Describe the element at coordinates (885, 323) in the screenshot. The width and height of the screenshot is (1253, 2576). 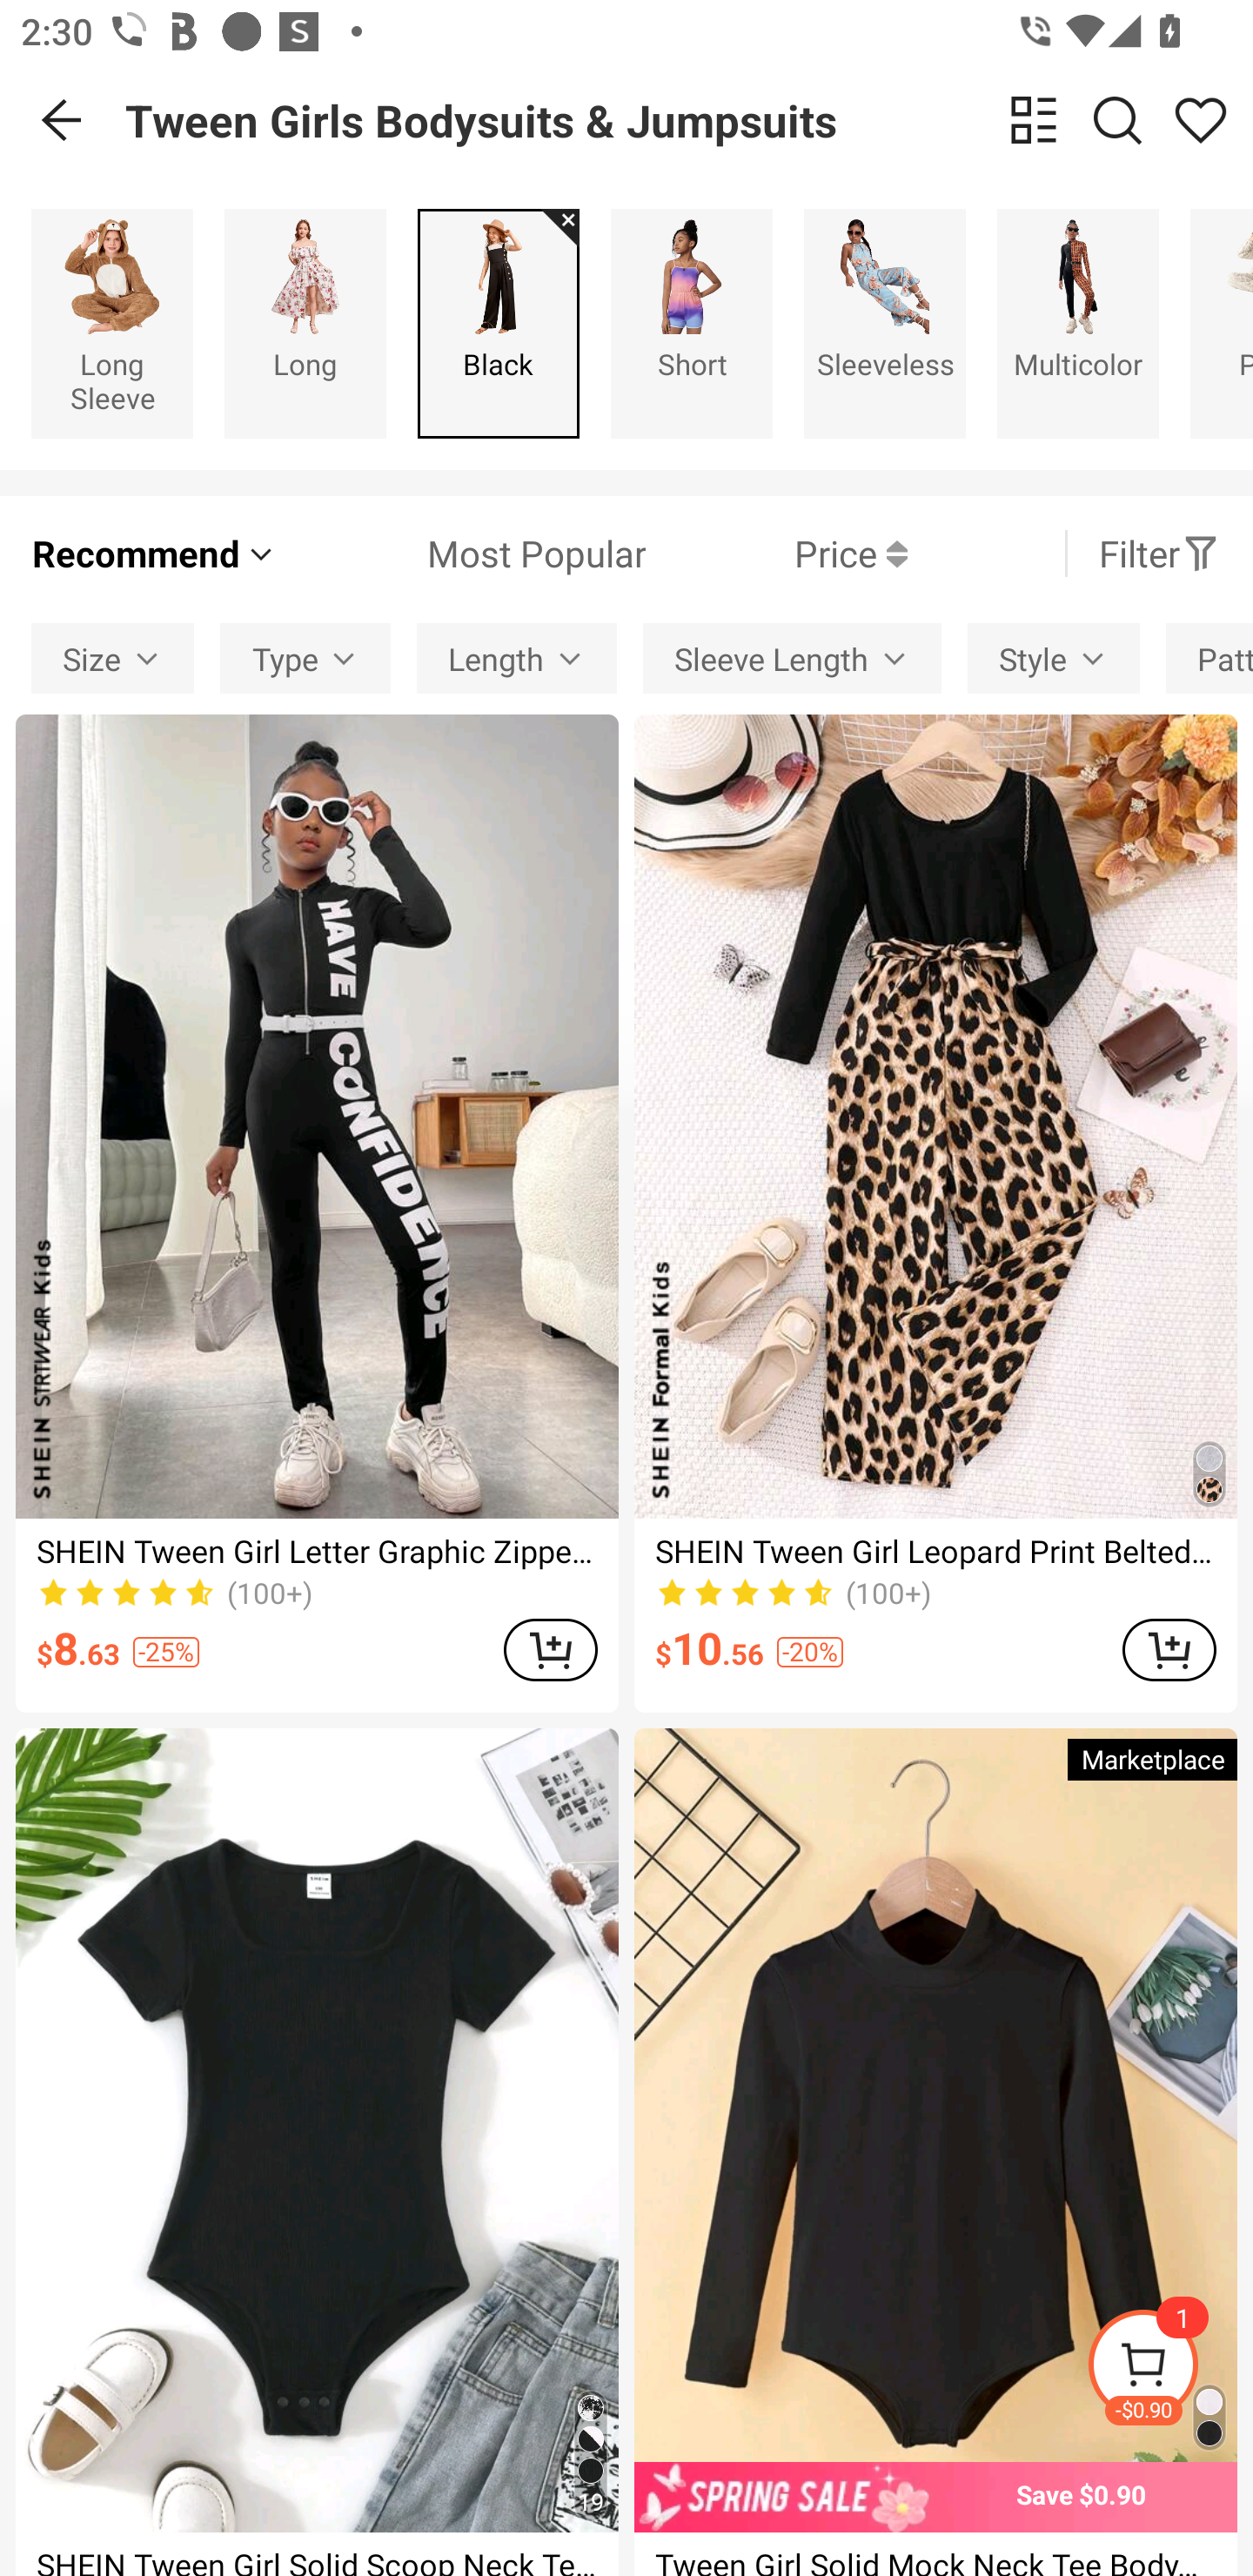
I see `Sleeveless` at that location.